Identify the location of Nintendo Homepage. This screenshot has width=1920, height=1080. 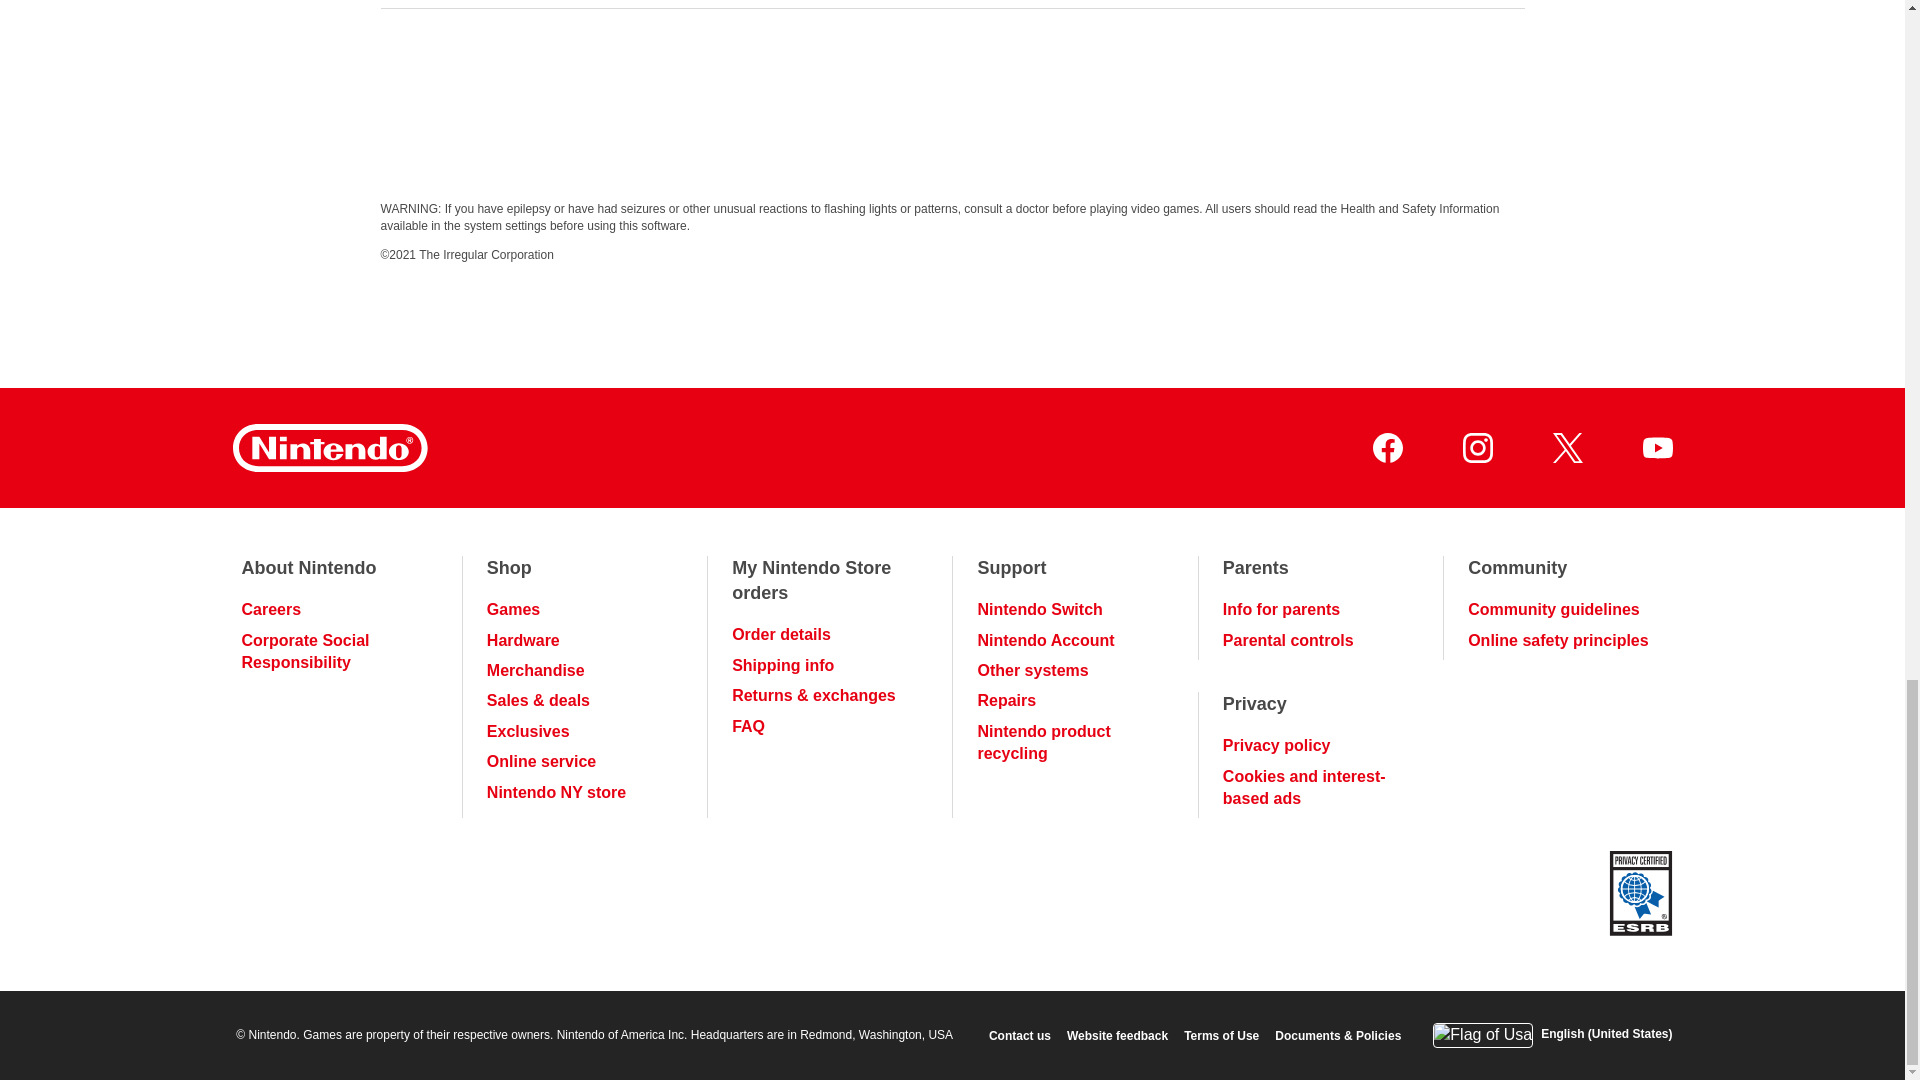
(329, 448).